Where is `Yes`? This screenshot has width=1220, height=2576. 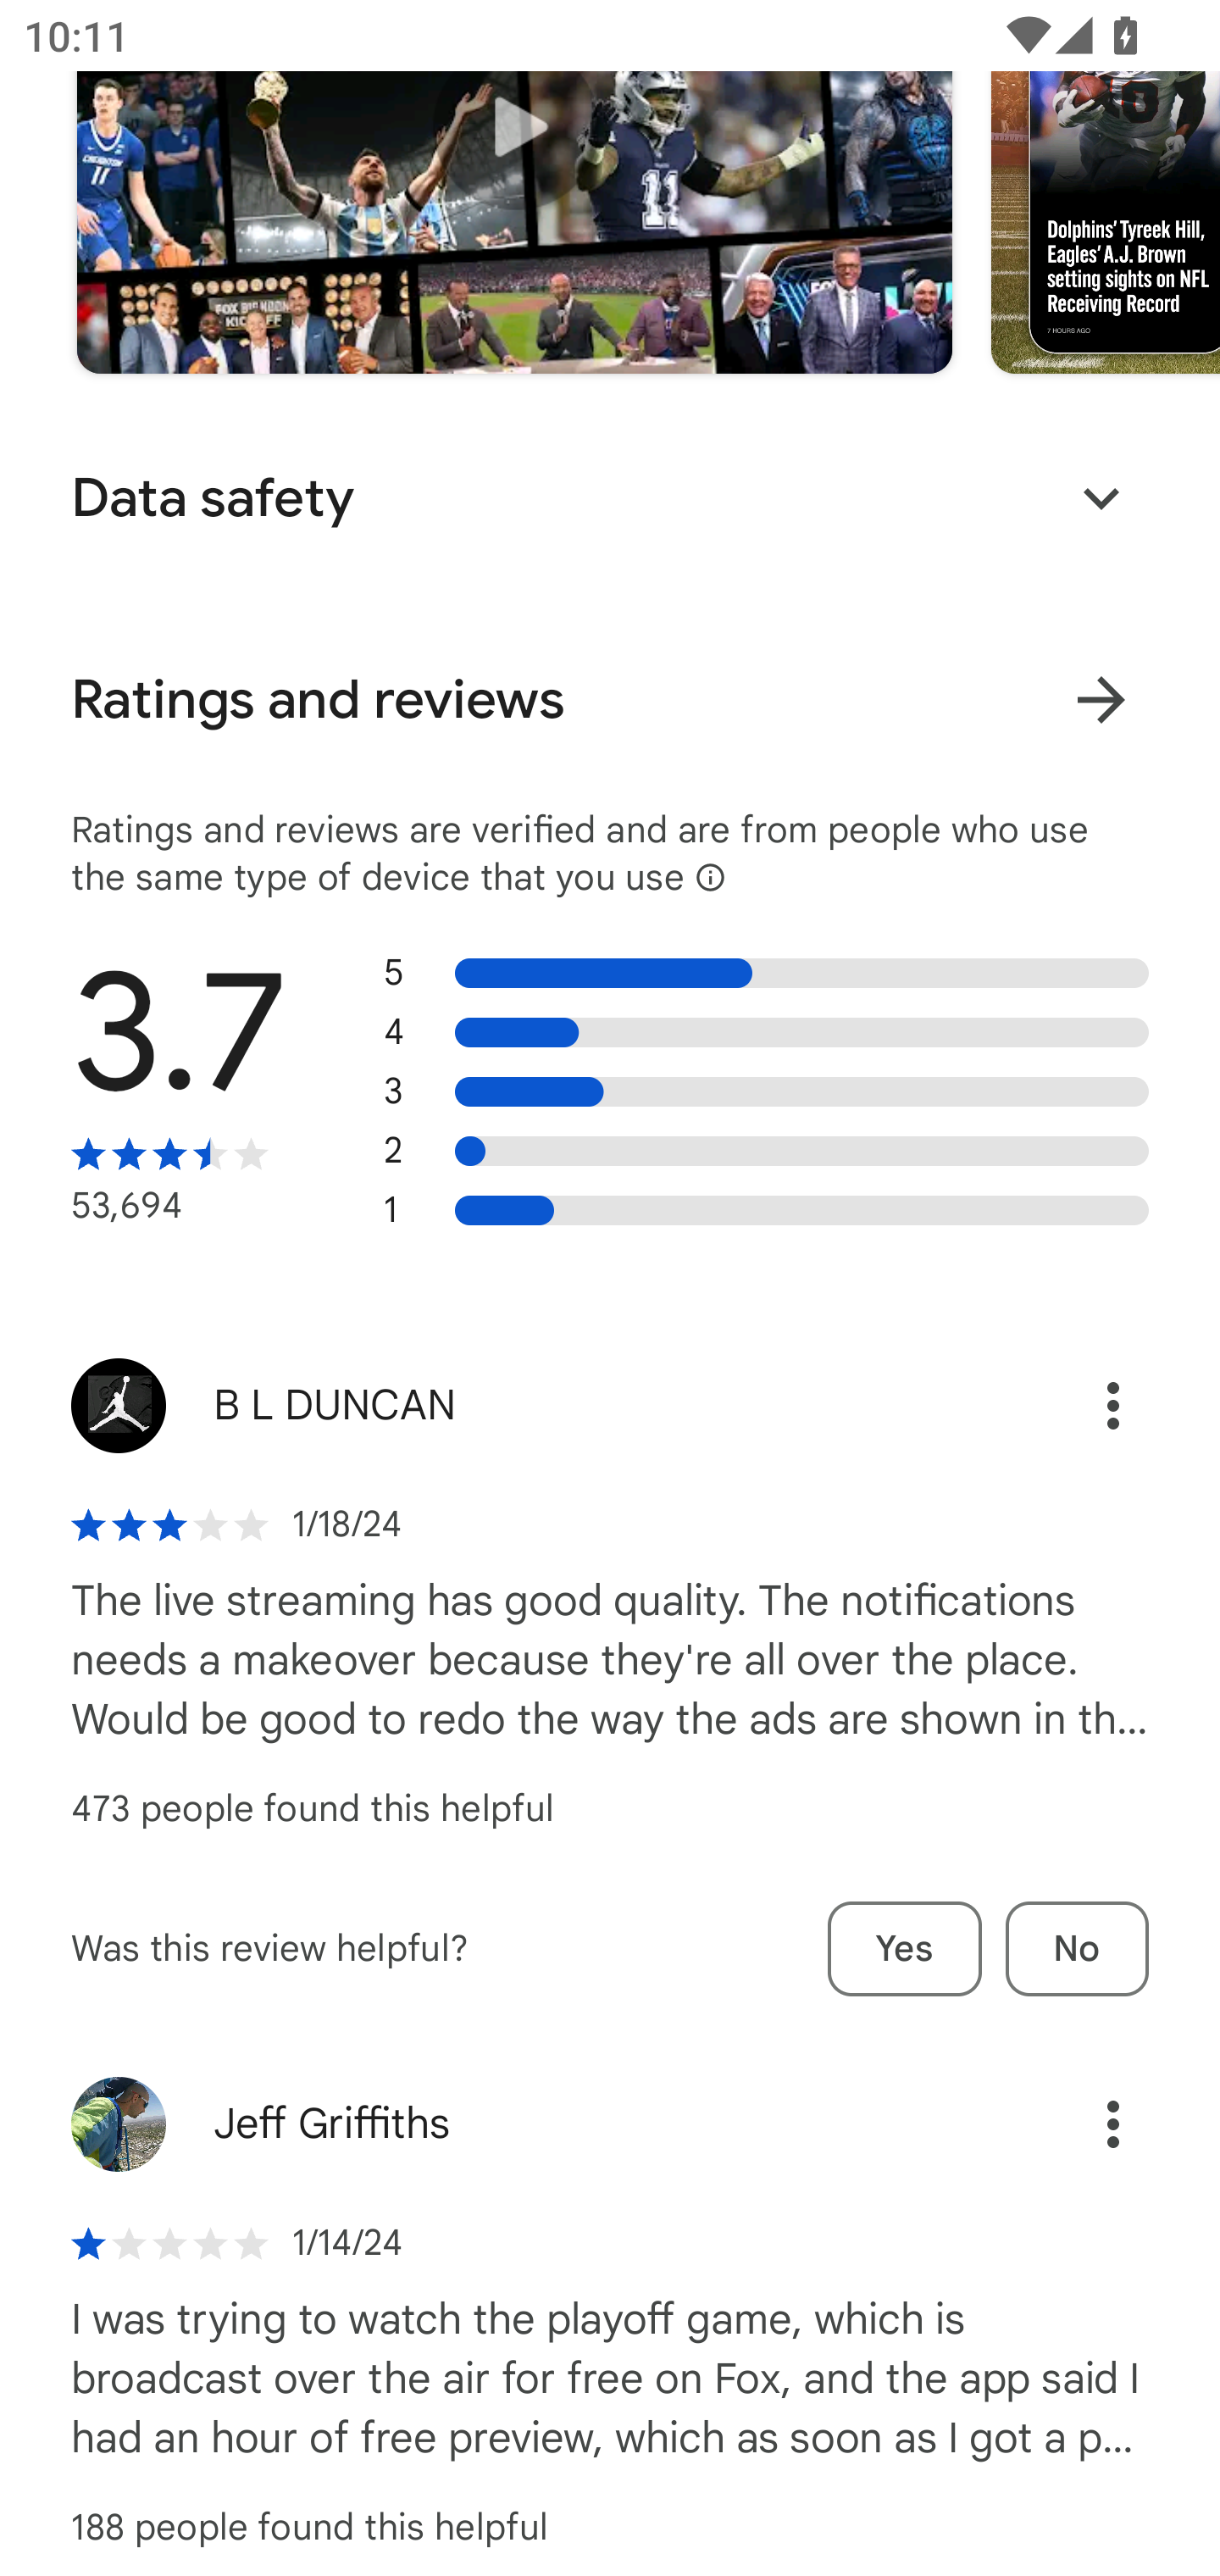 Yes is located at coordinates (905, 1949).